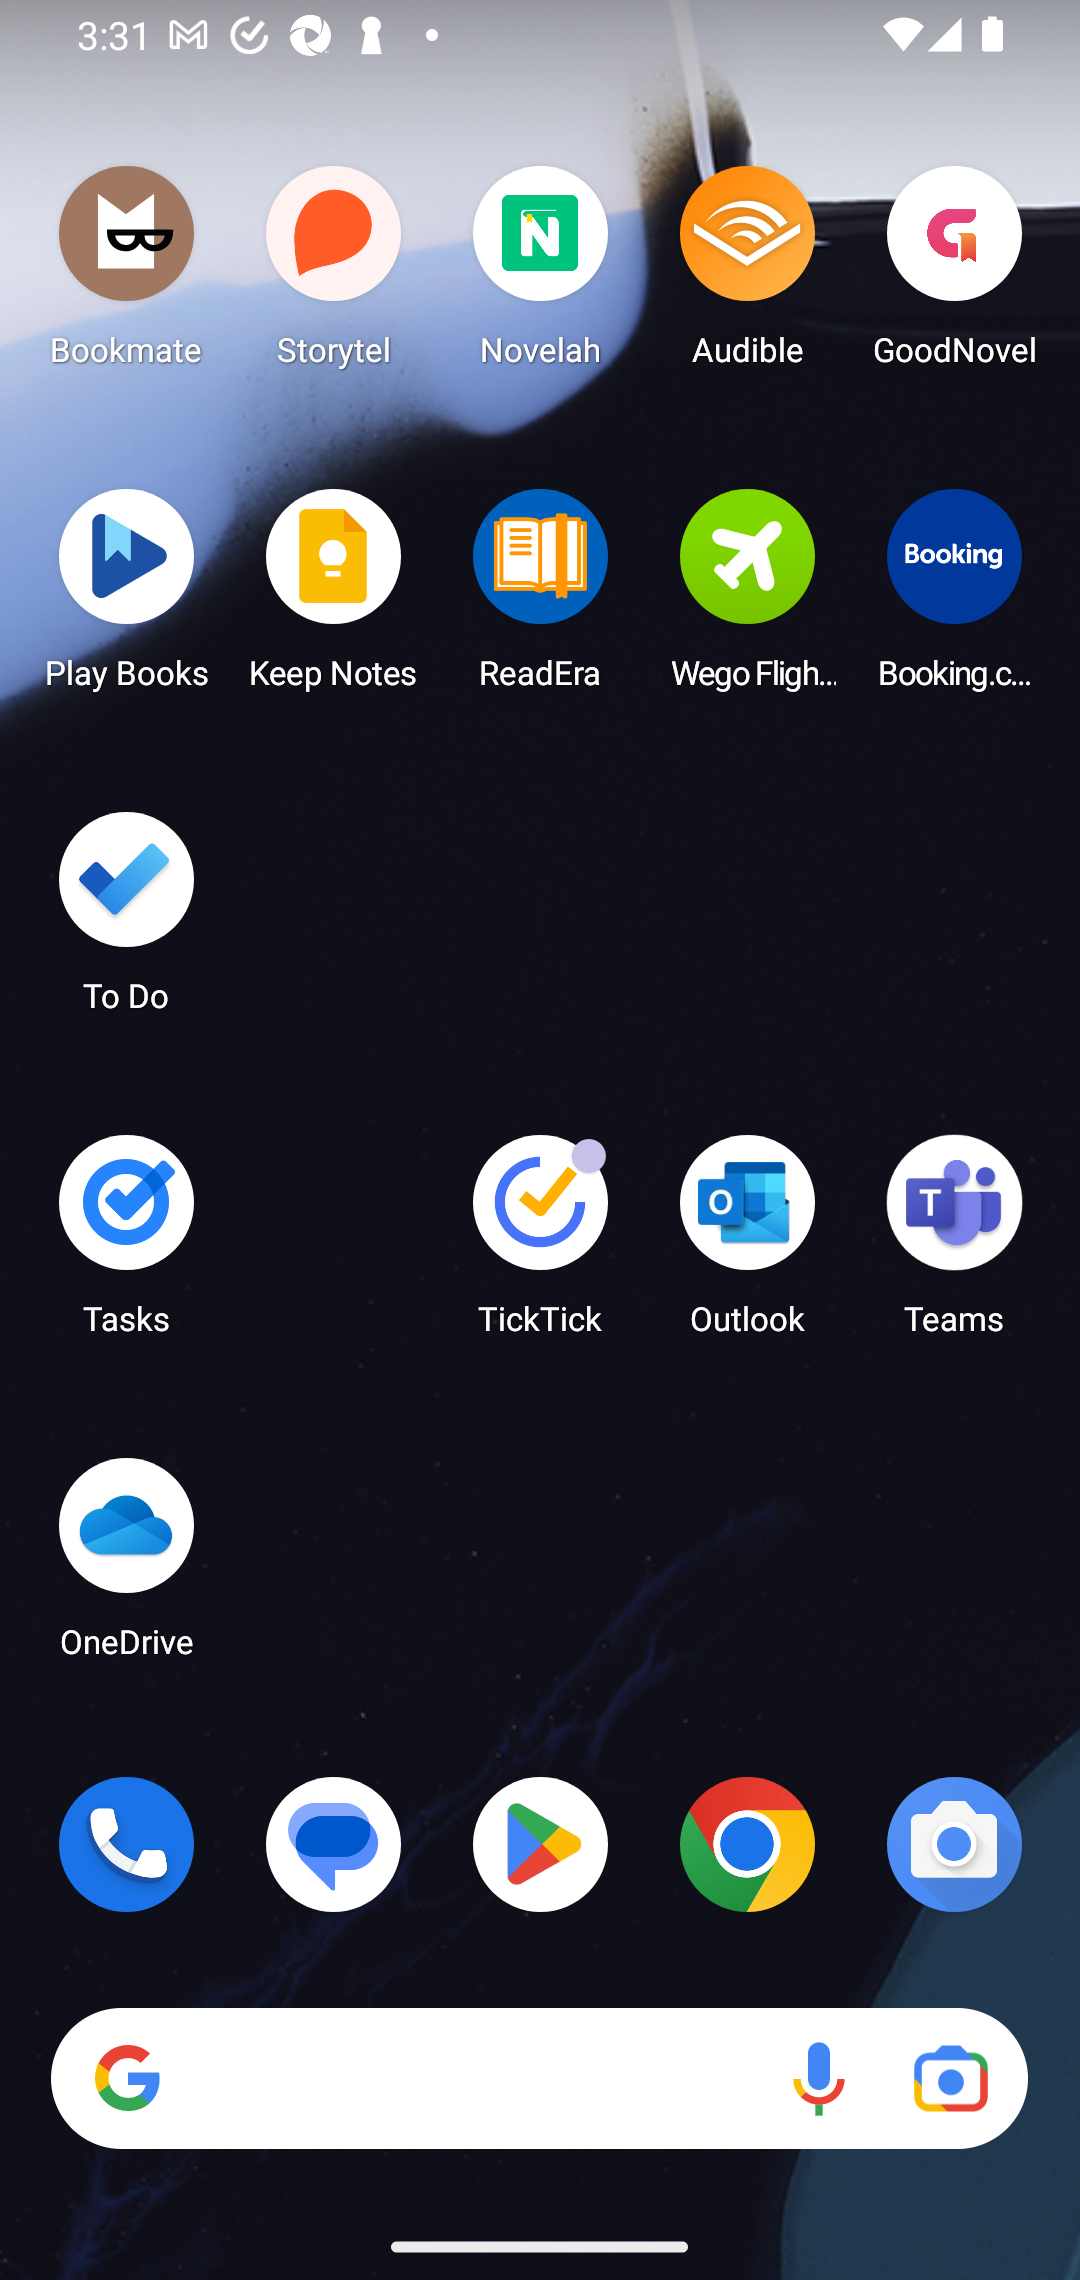  I want to click on ReadEra, so click(540, 597).